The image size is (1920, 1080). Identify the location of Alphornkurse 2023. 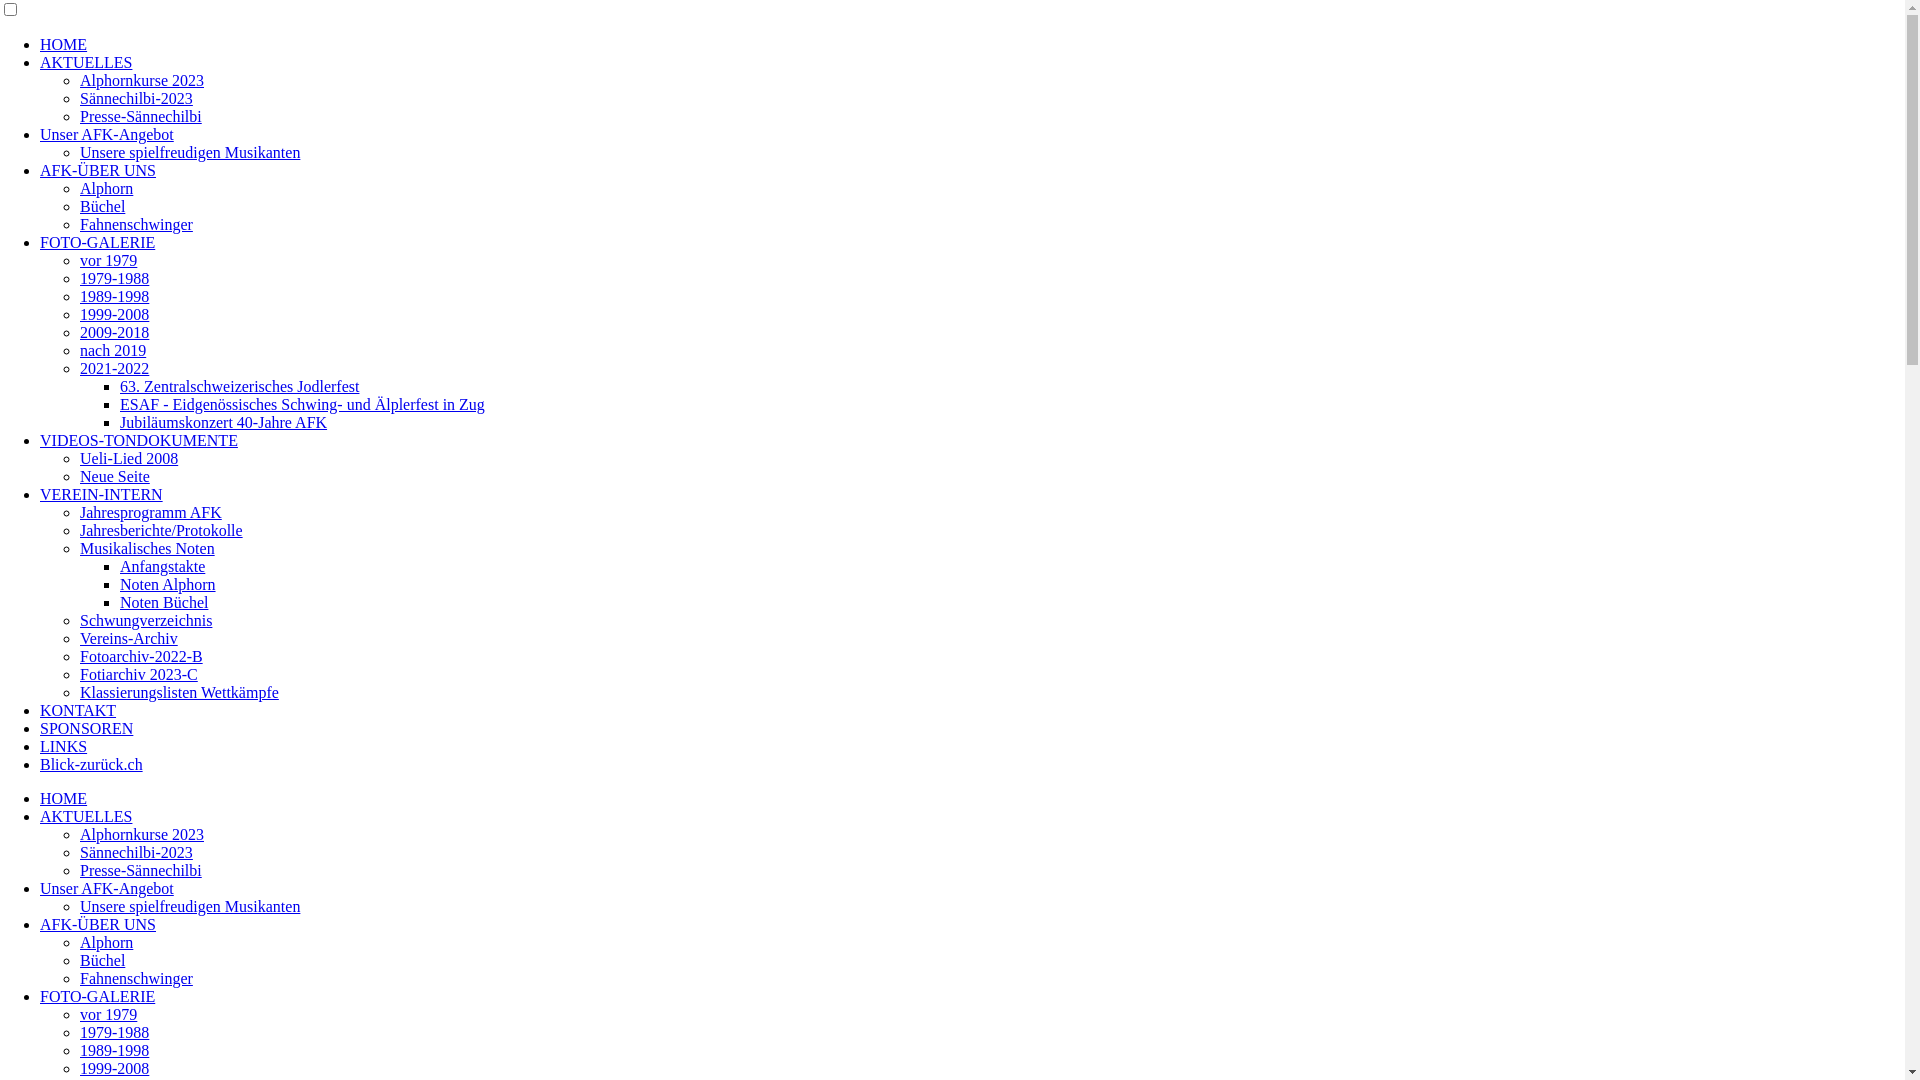
(142, 80).